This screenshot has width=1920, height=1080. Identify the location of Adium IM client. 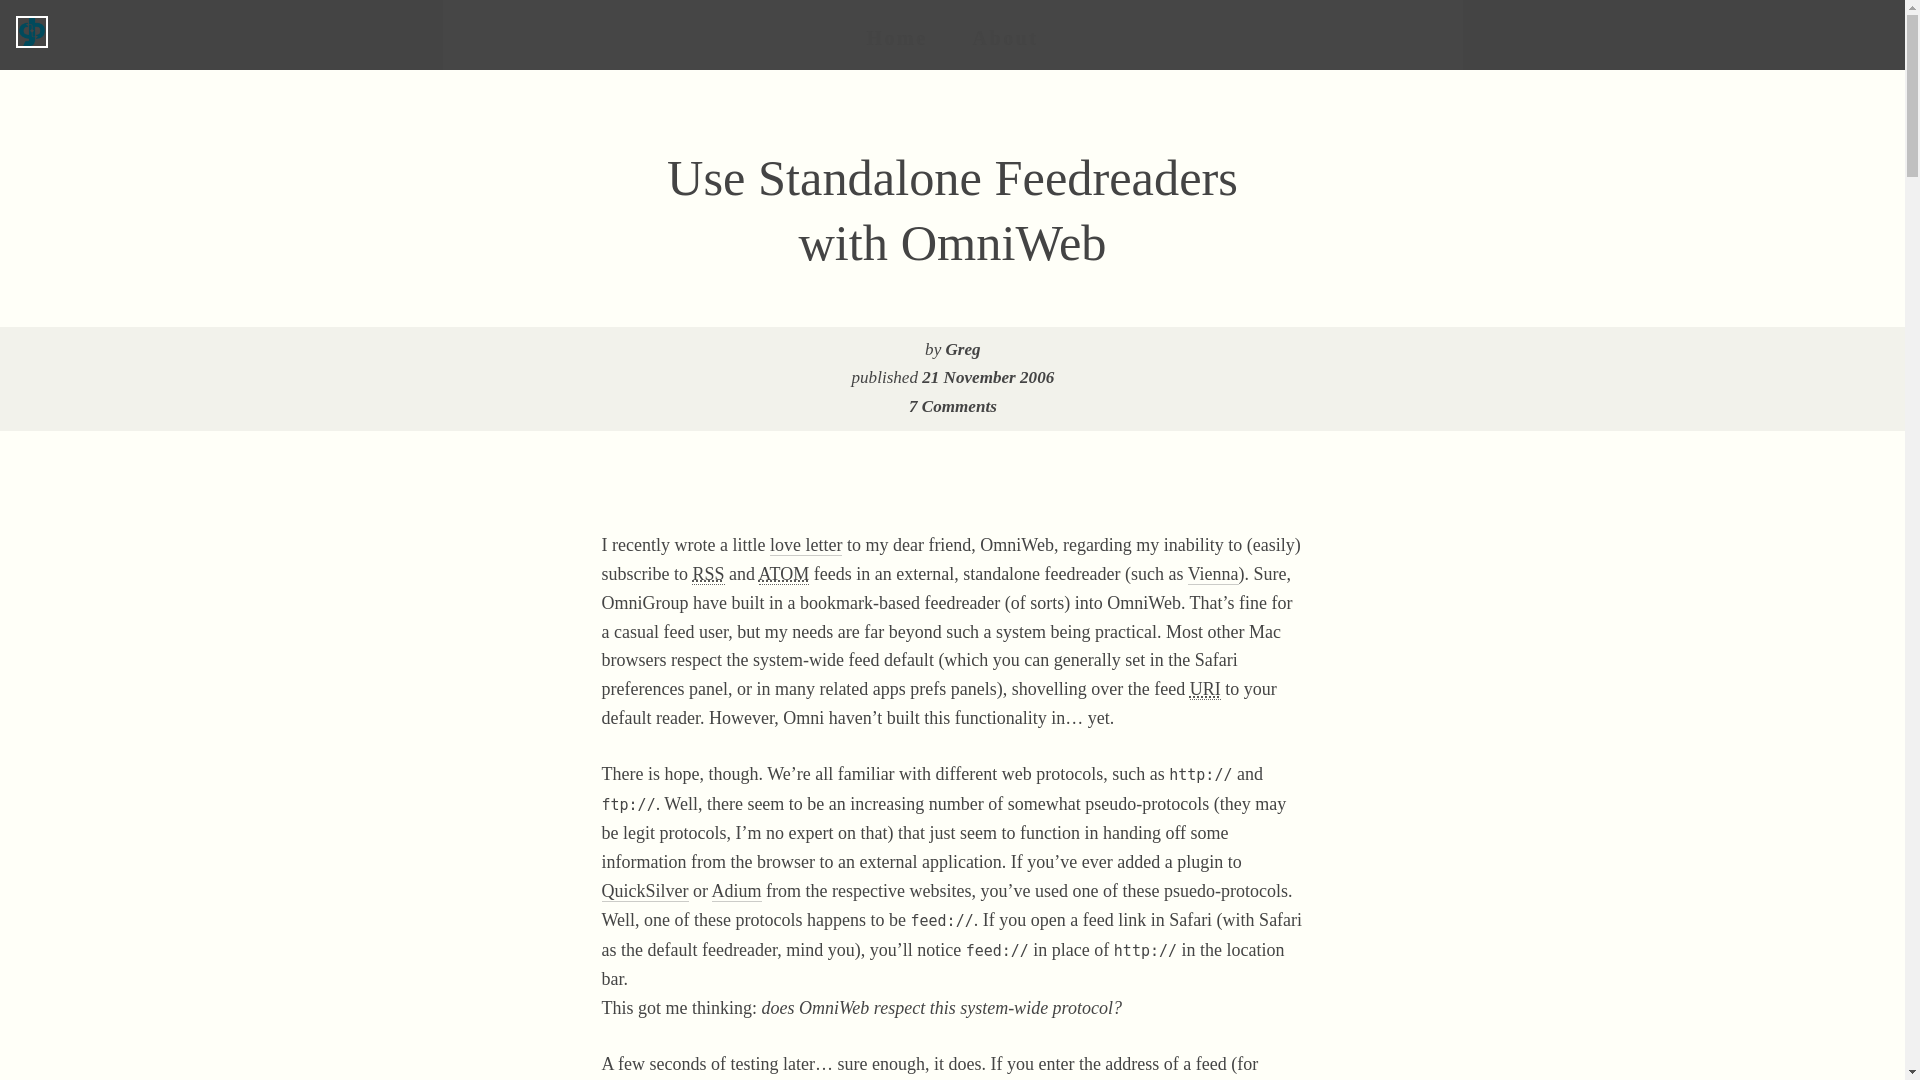
(737, 891).